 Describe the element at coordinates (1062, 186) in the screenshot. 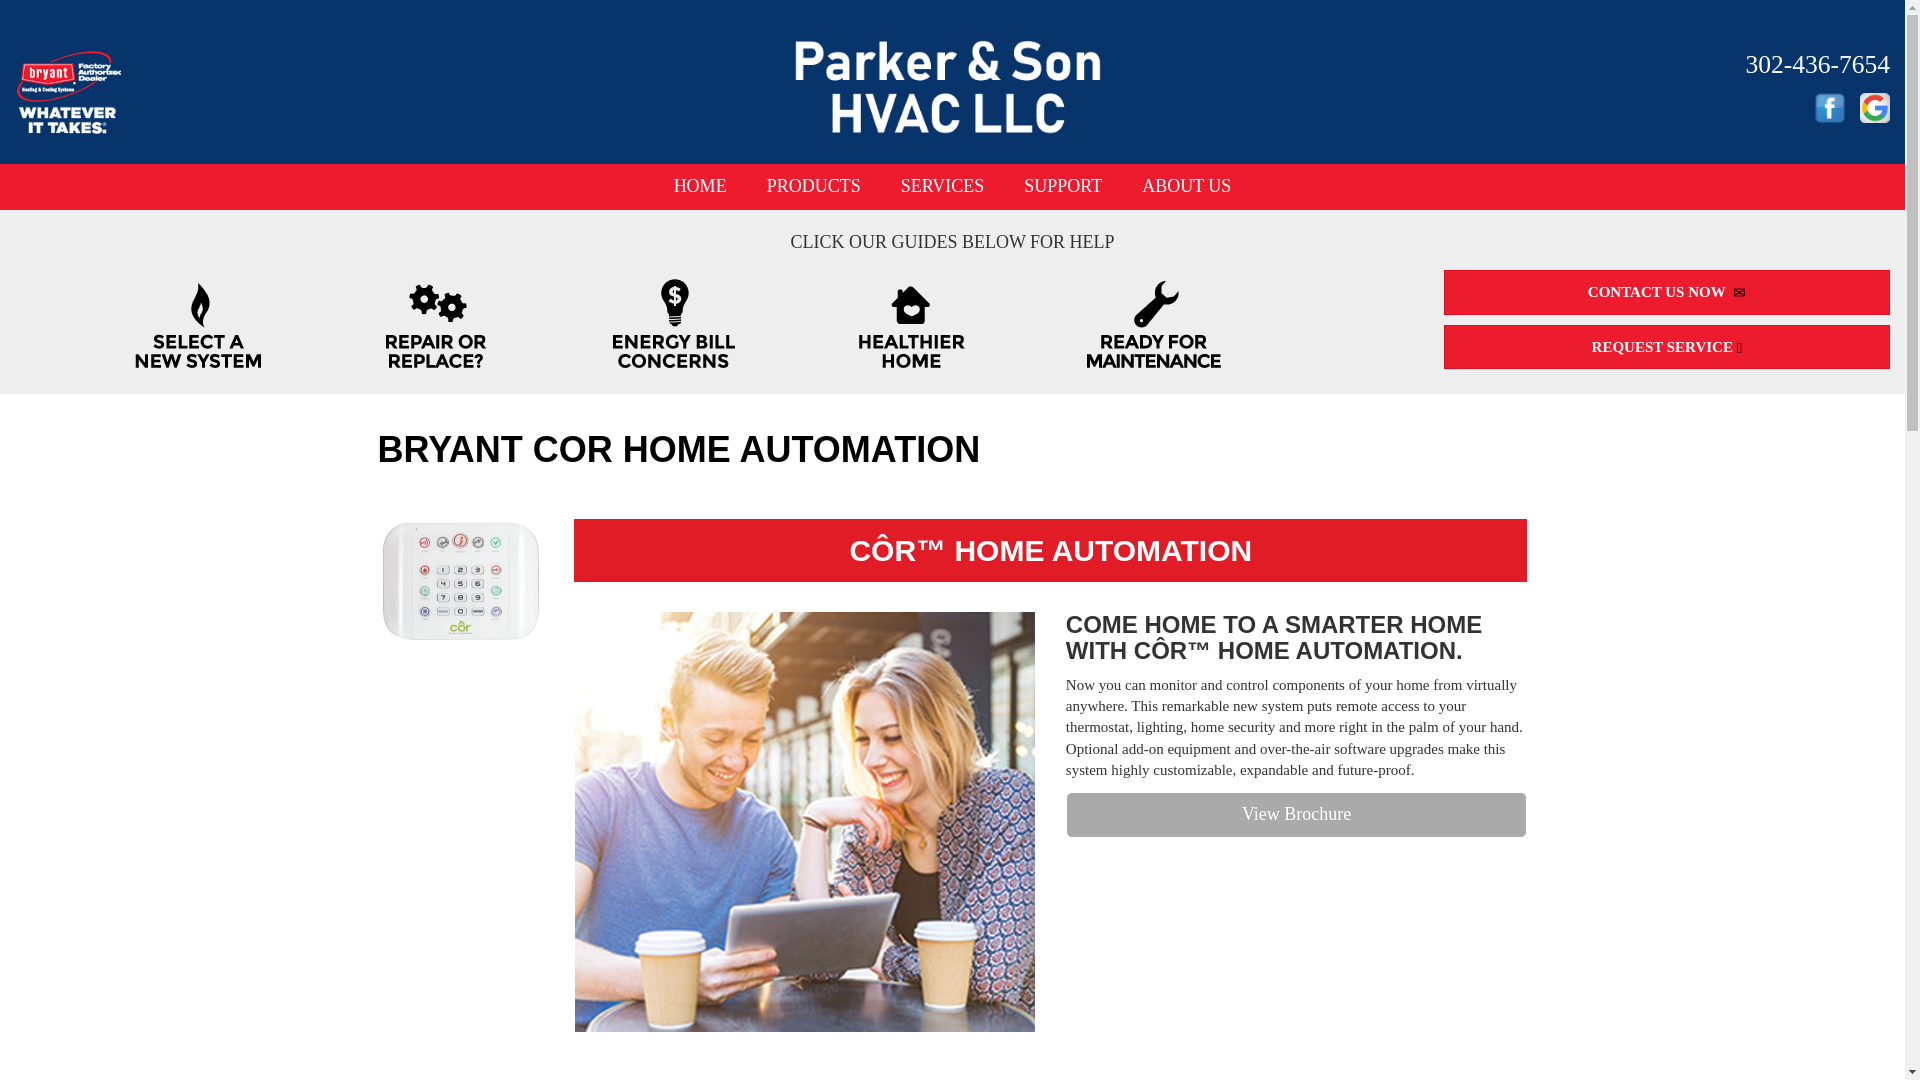

I see `SUPPORT` at that location.